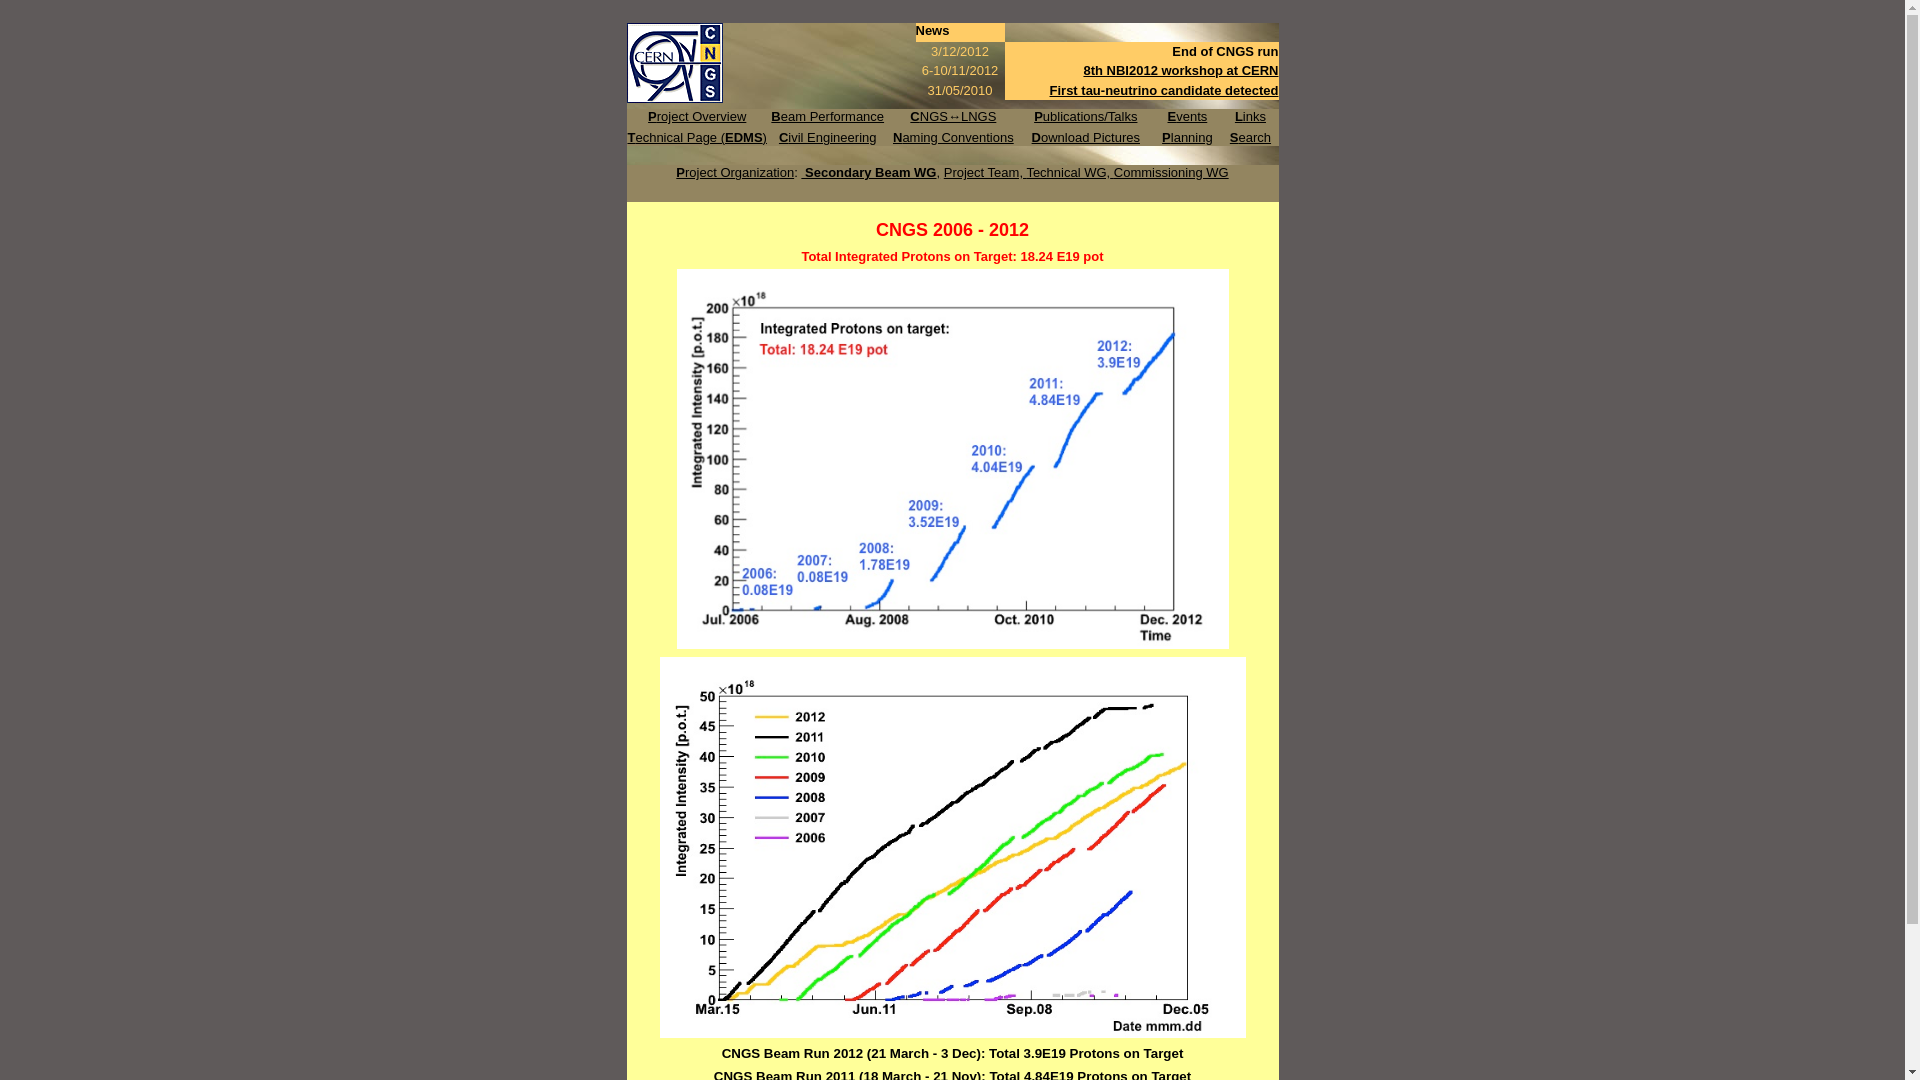 This screenshot has height=1080, width=1920. Describe the element at coordinates (953, 138) in the screenshot. I see `Naming Conventions` at that location.